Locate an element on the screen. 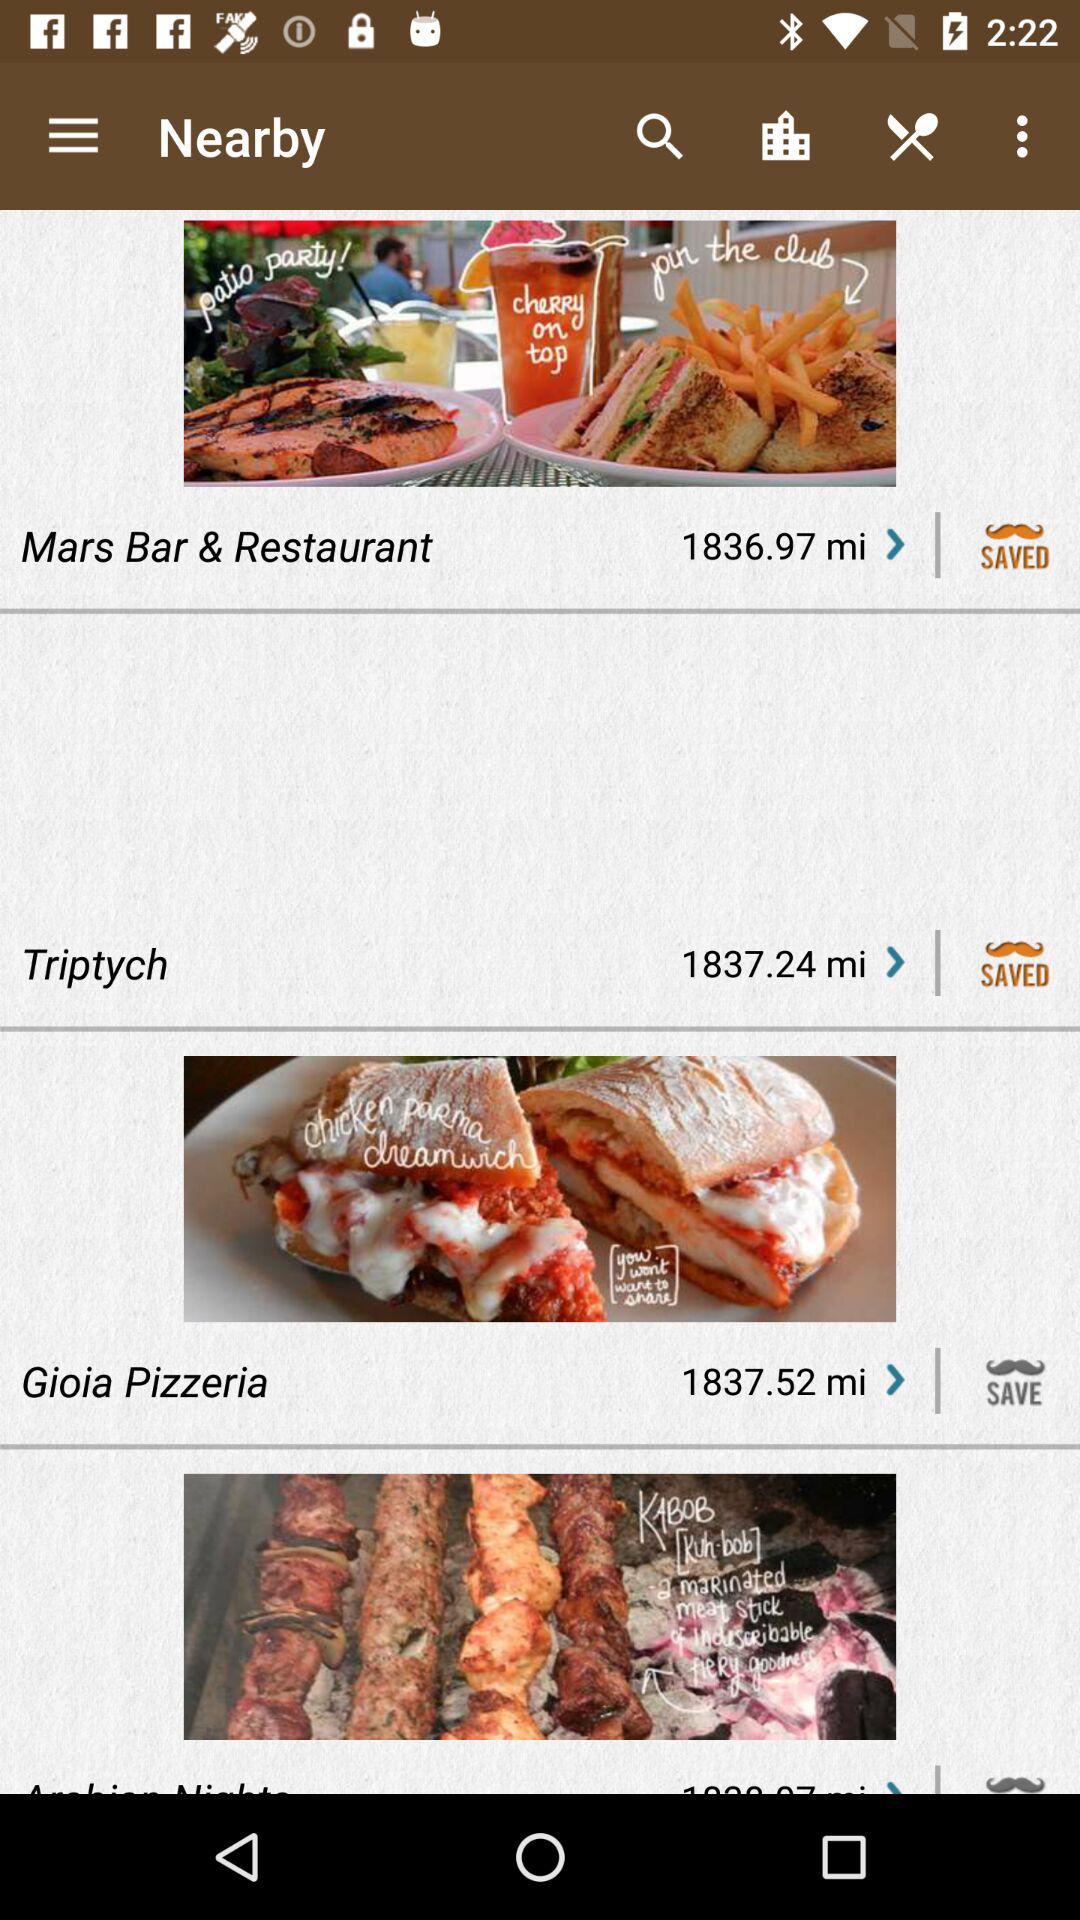  save is located at coordinates (1016, 1380).